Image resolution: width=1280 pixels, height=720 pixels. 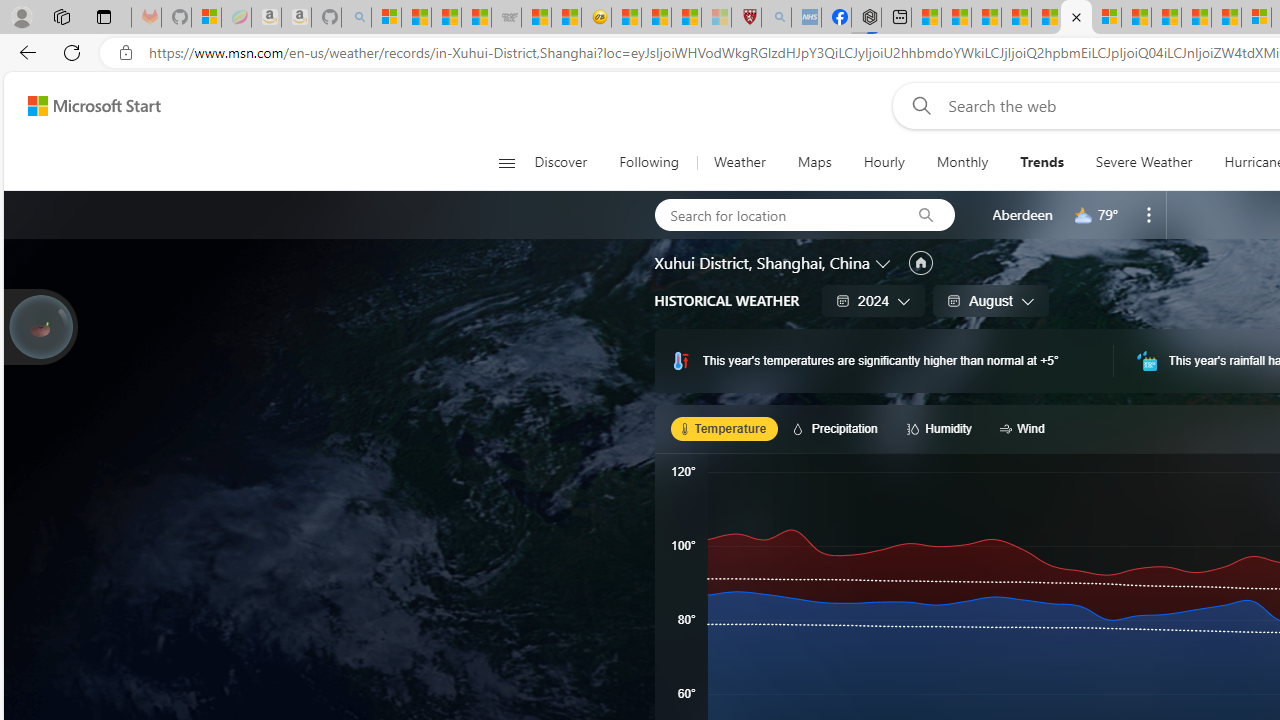 What do you see at coordinates (762, 263) in the screenshot?
I see `Xuhui District, Shanghai, China` at bounding box center [762, 263].